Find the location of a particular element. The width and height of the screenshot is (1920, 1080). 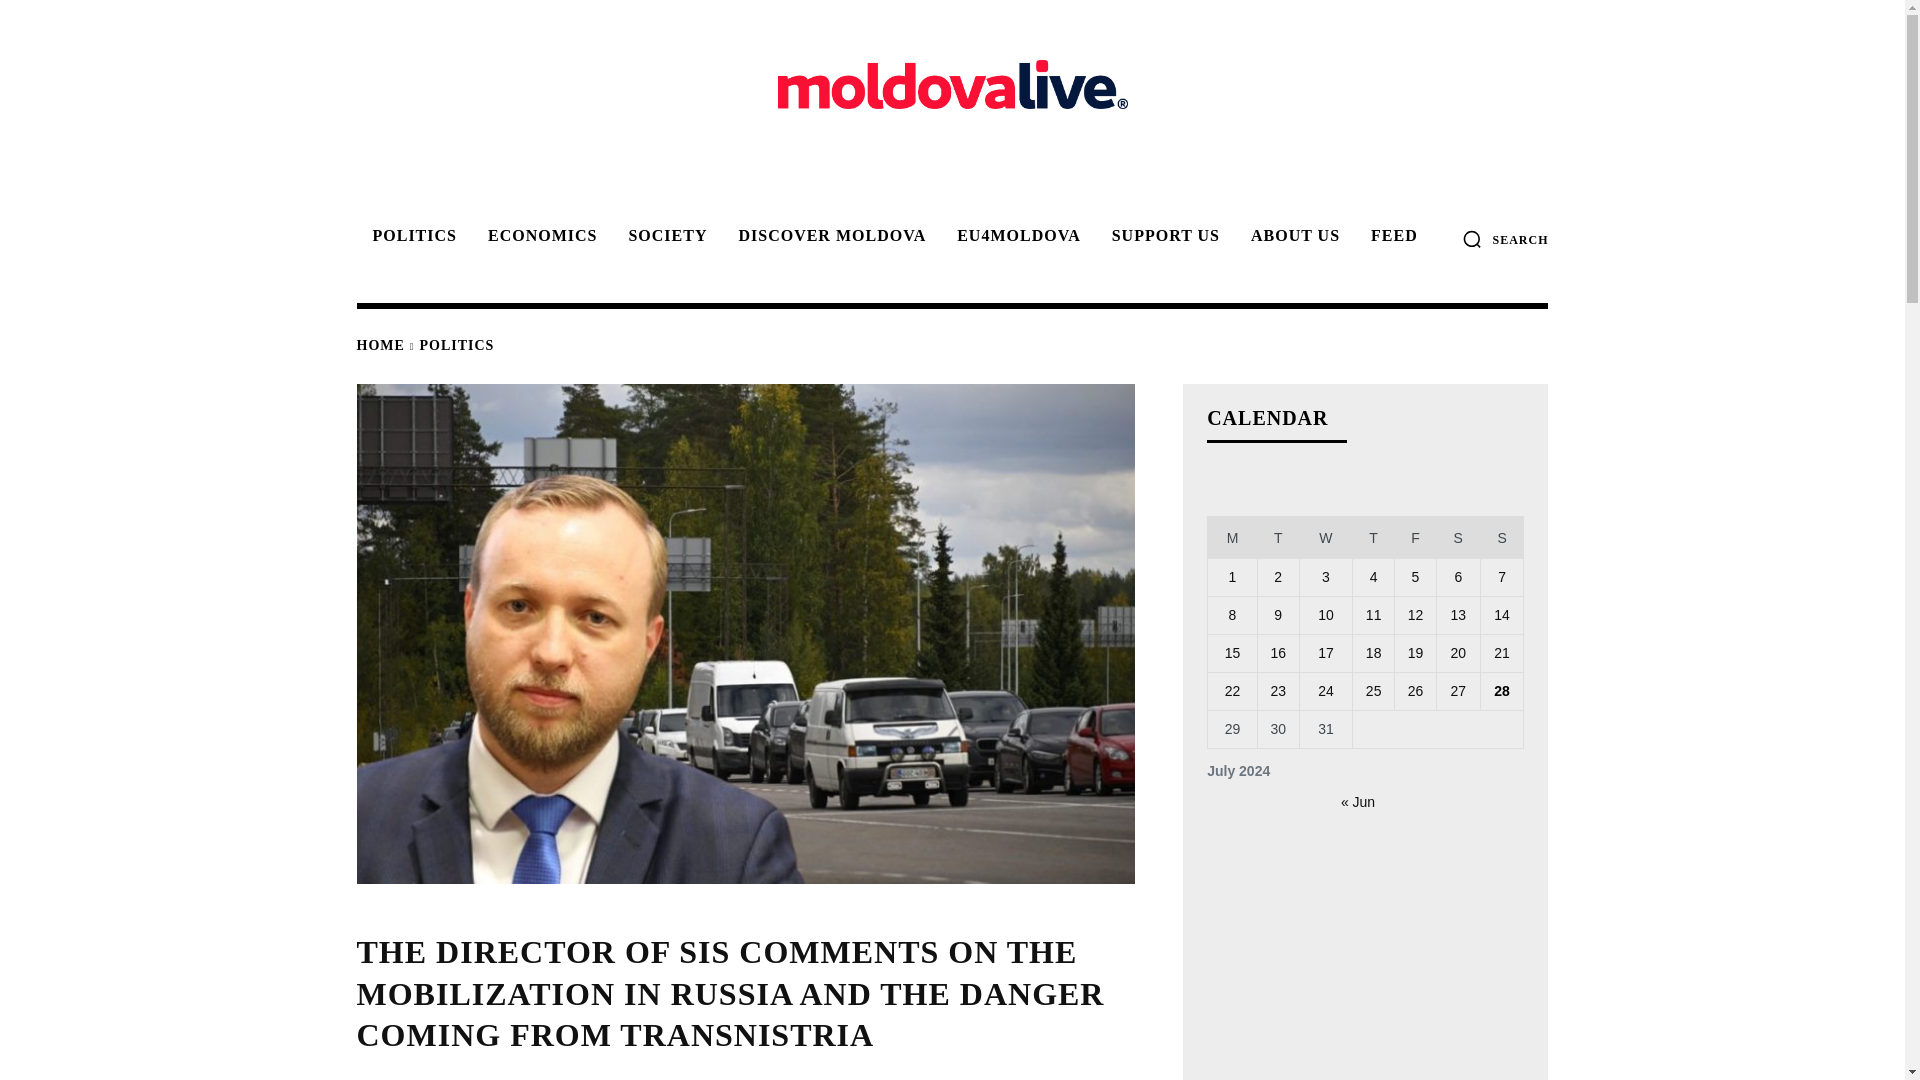

POLITICS is located at coordinates (410, 236).